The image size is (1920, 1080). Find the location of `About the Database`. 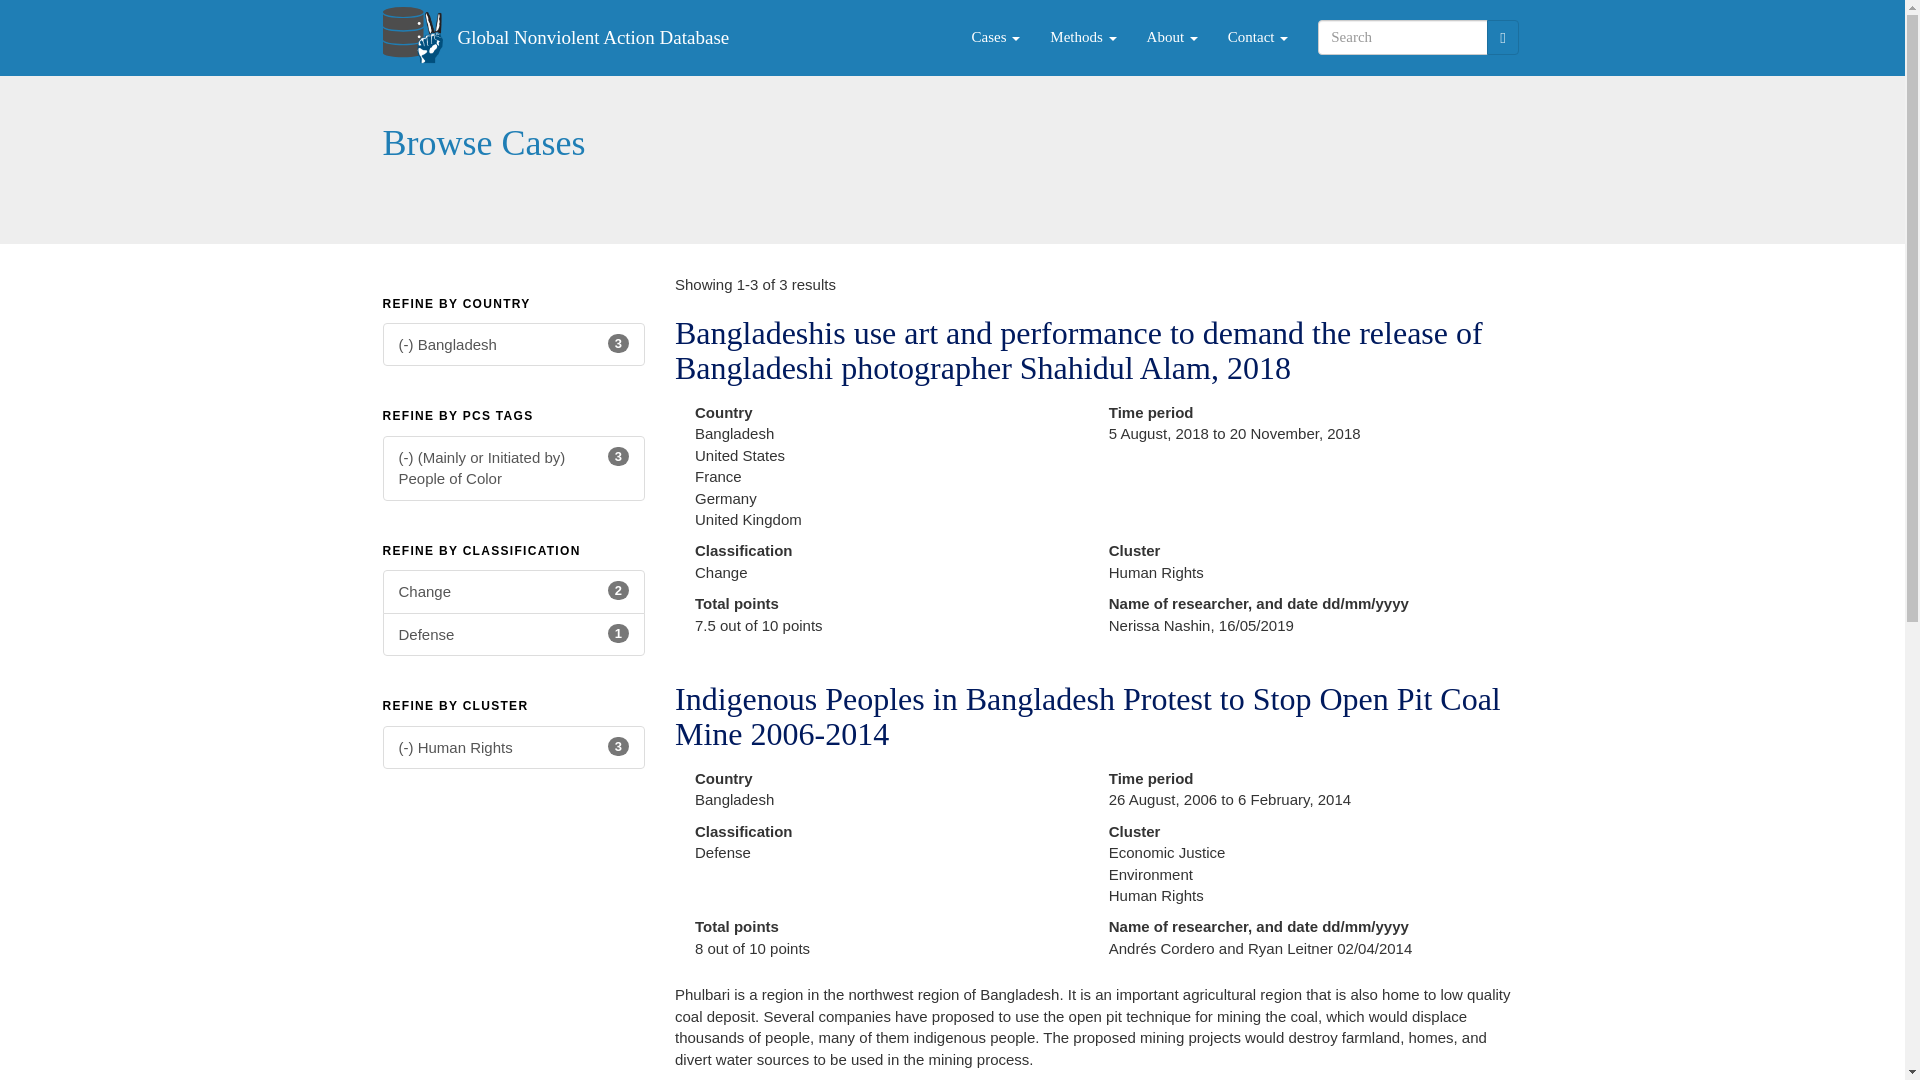

About the Database is located at coordinates (1172, 37).